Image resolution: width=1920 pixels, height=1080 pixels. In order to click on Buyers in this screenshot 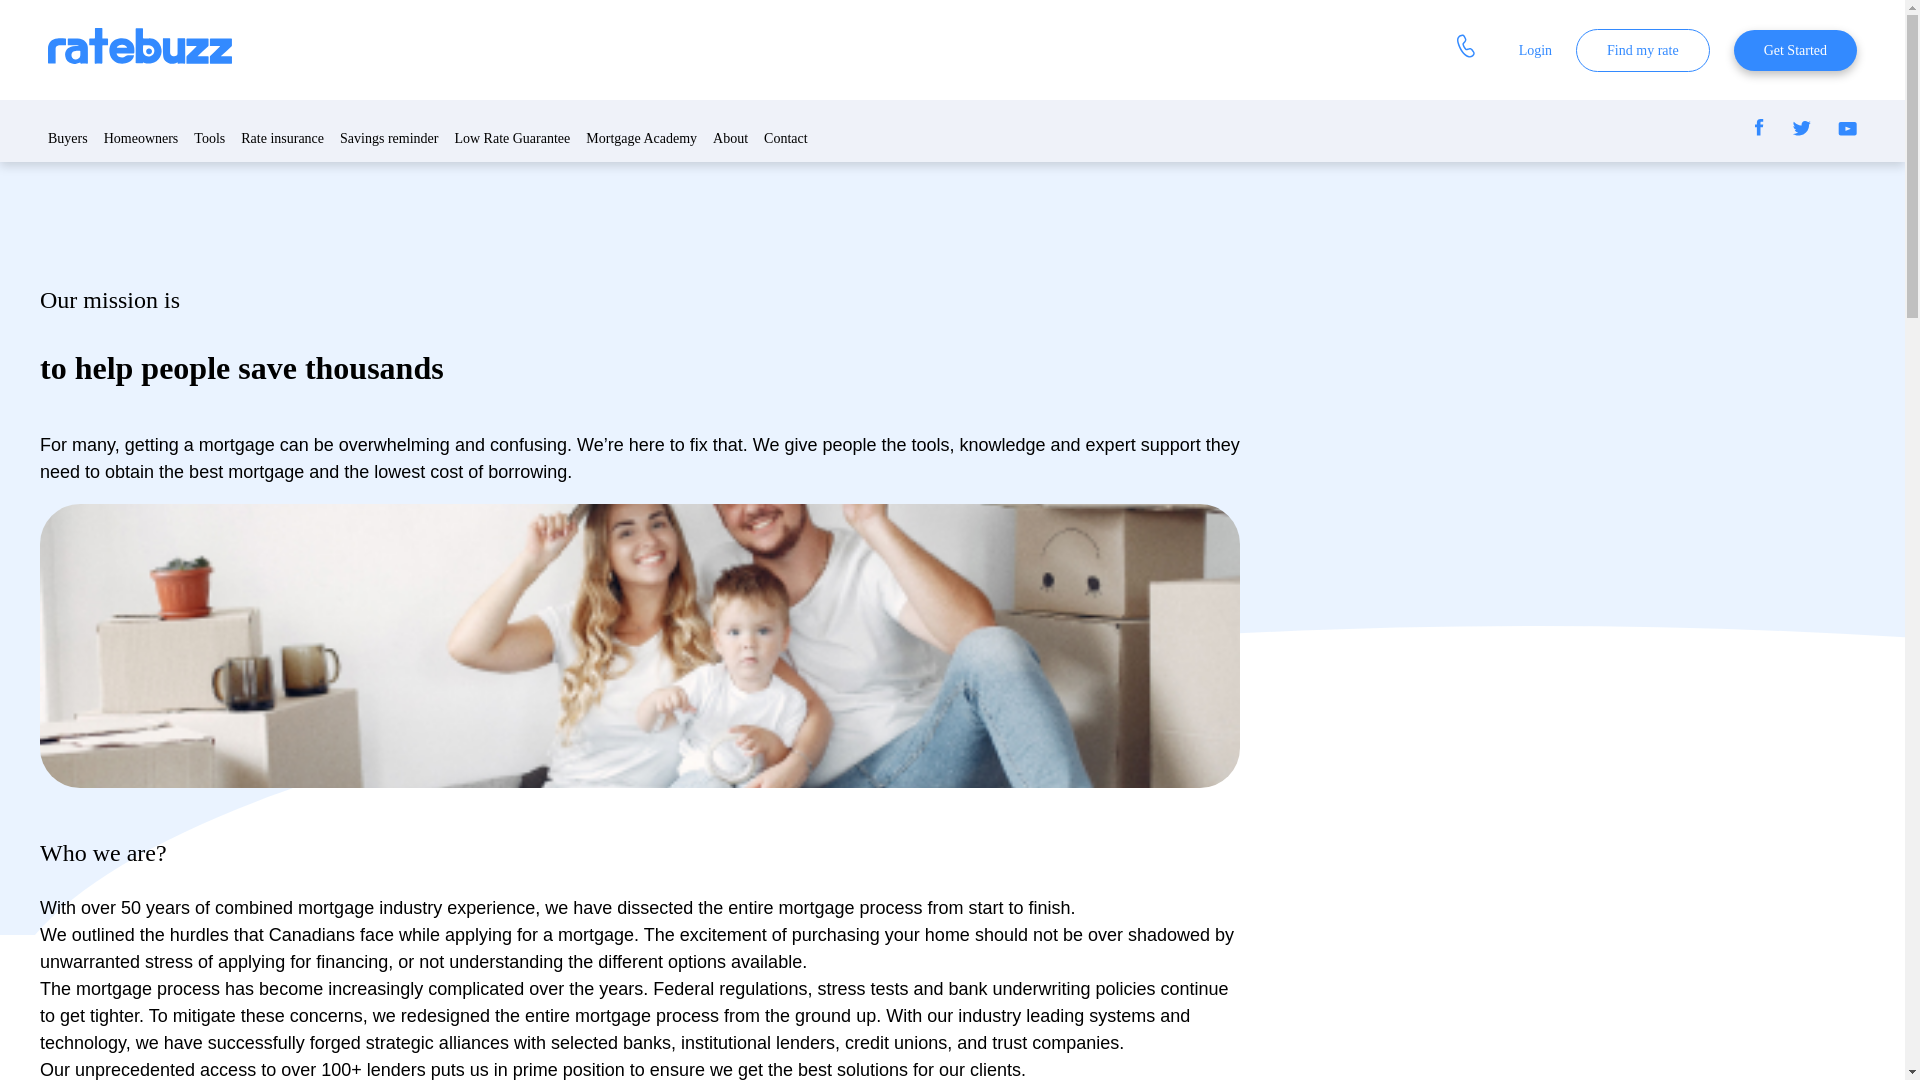, I will do `click(68, 138)`.